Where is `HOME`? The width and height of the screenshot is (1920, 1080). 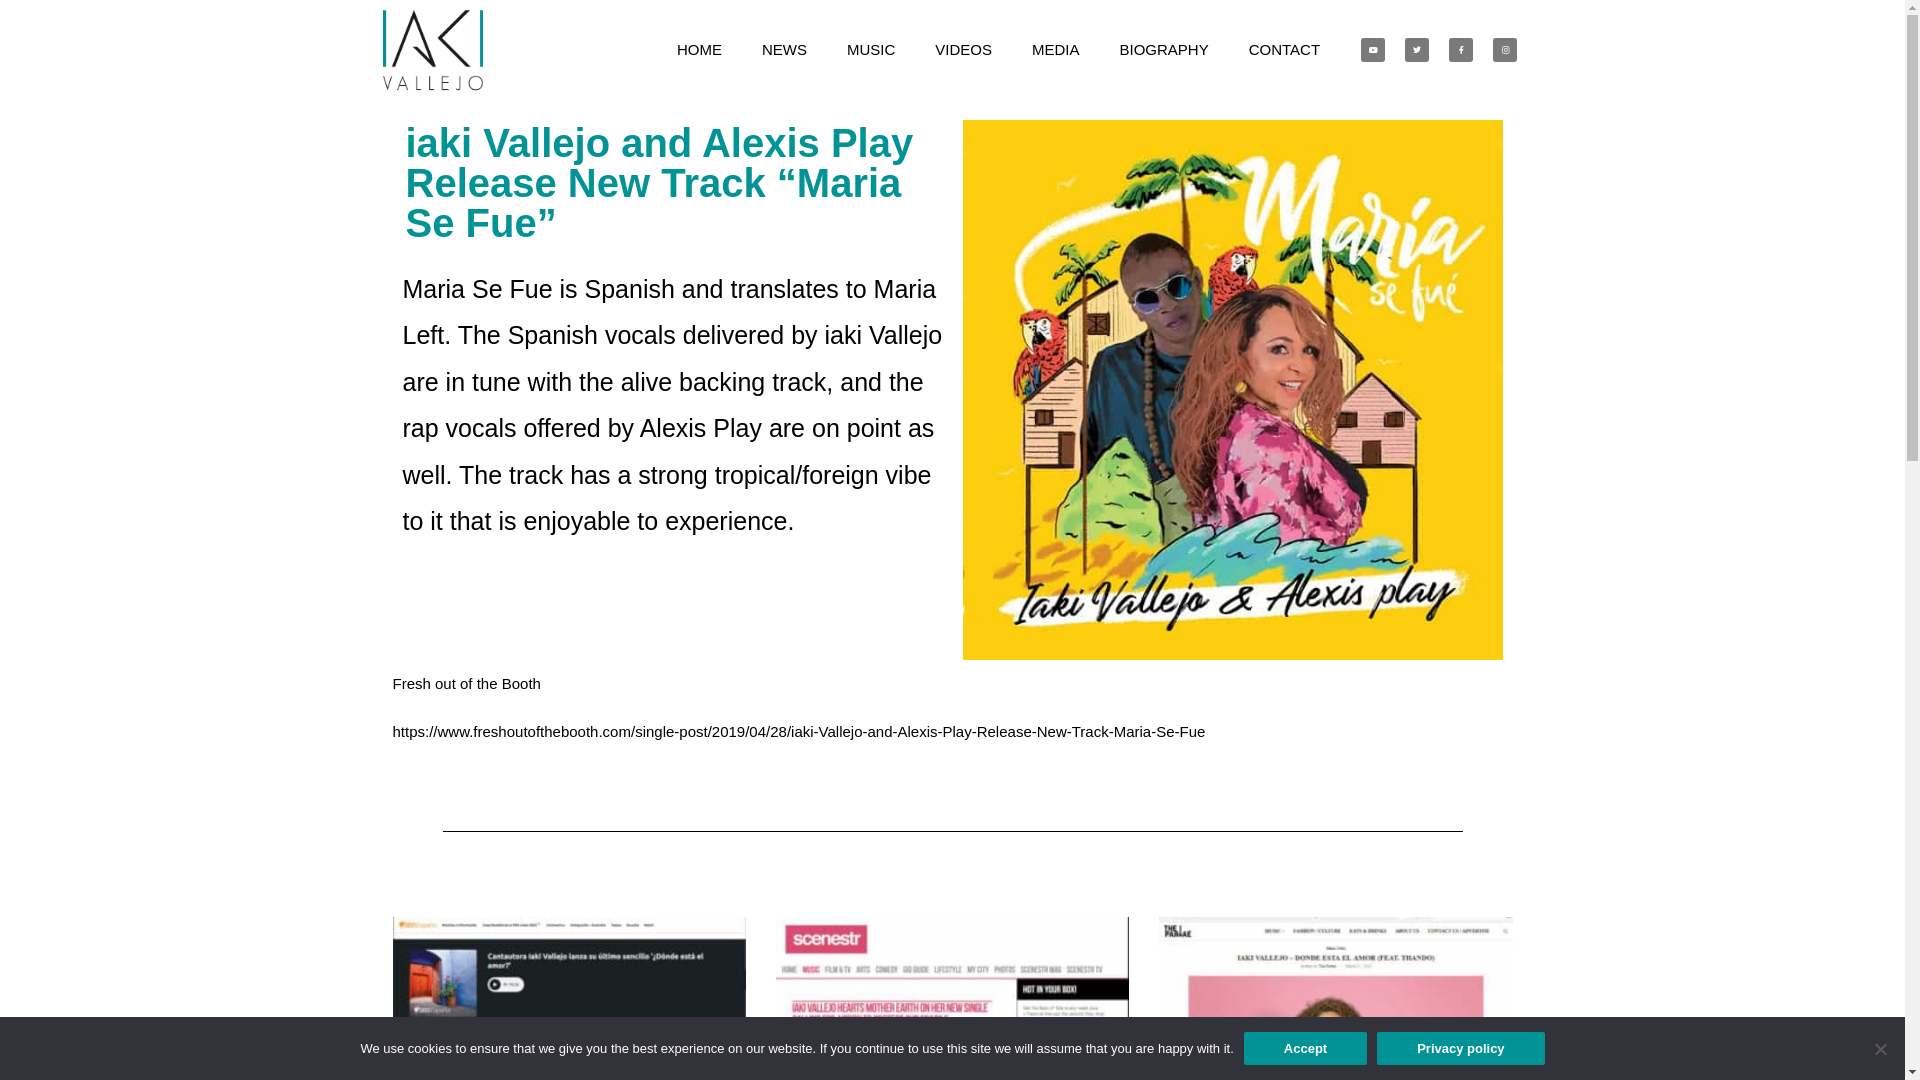
HOME is located at coordinates (700, 50).